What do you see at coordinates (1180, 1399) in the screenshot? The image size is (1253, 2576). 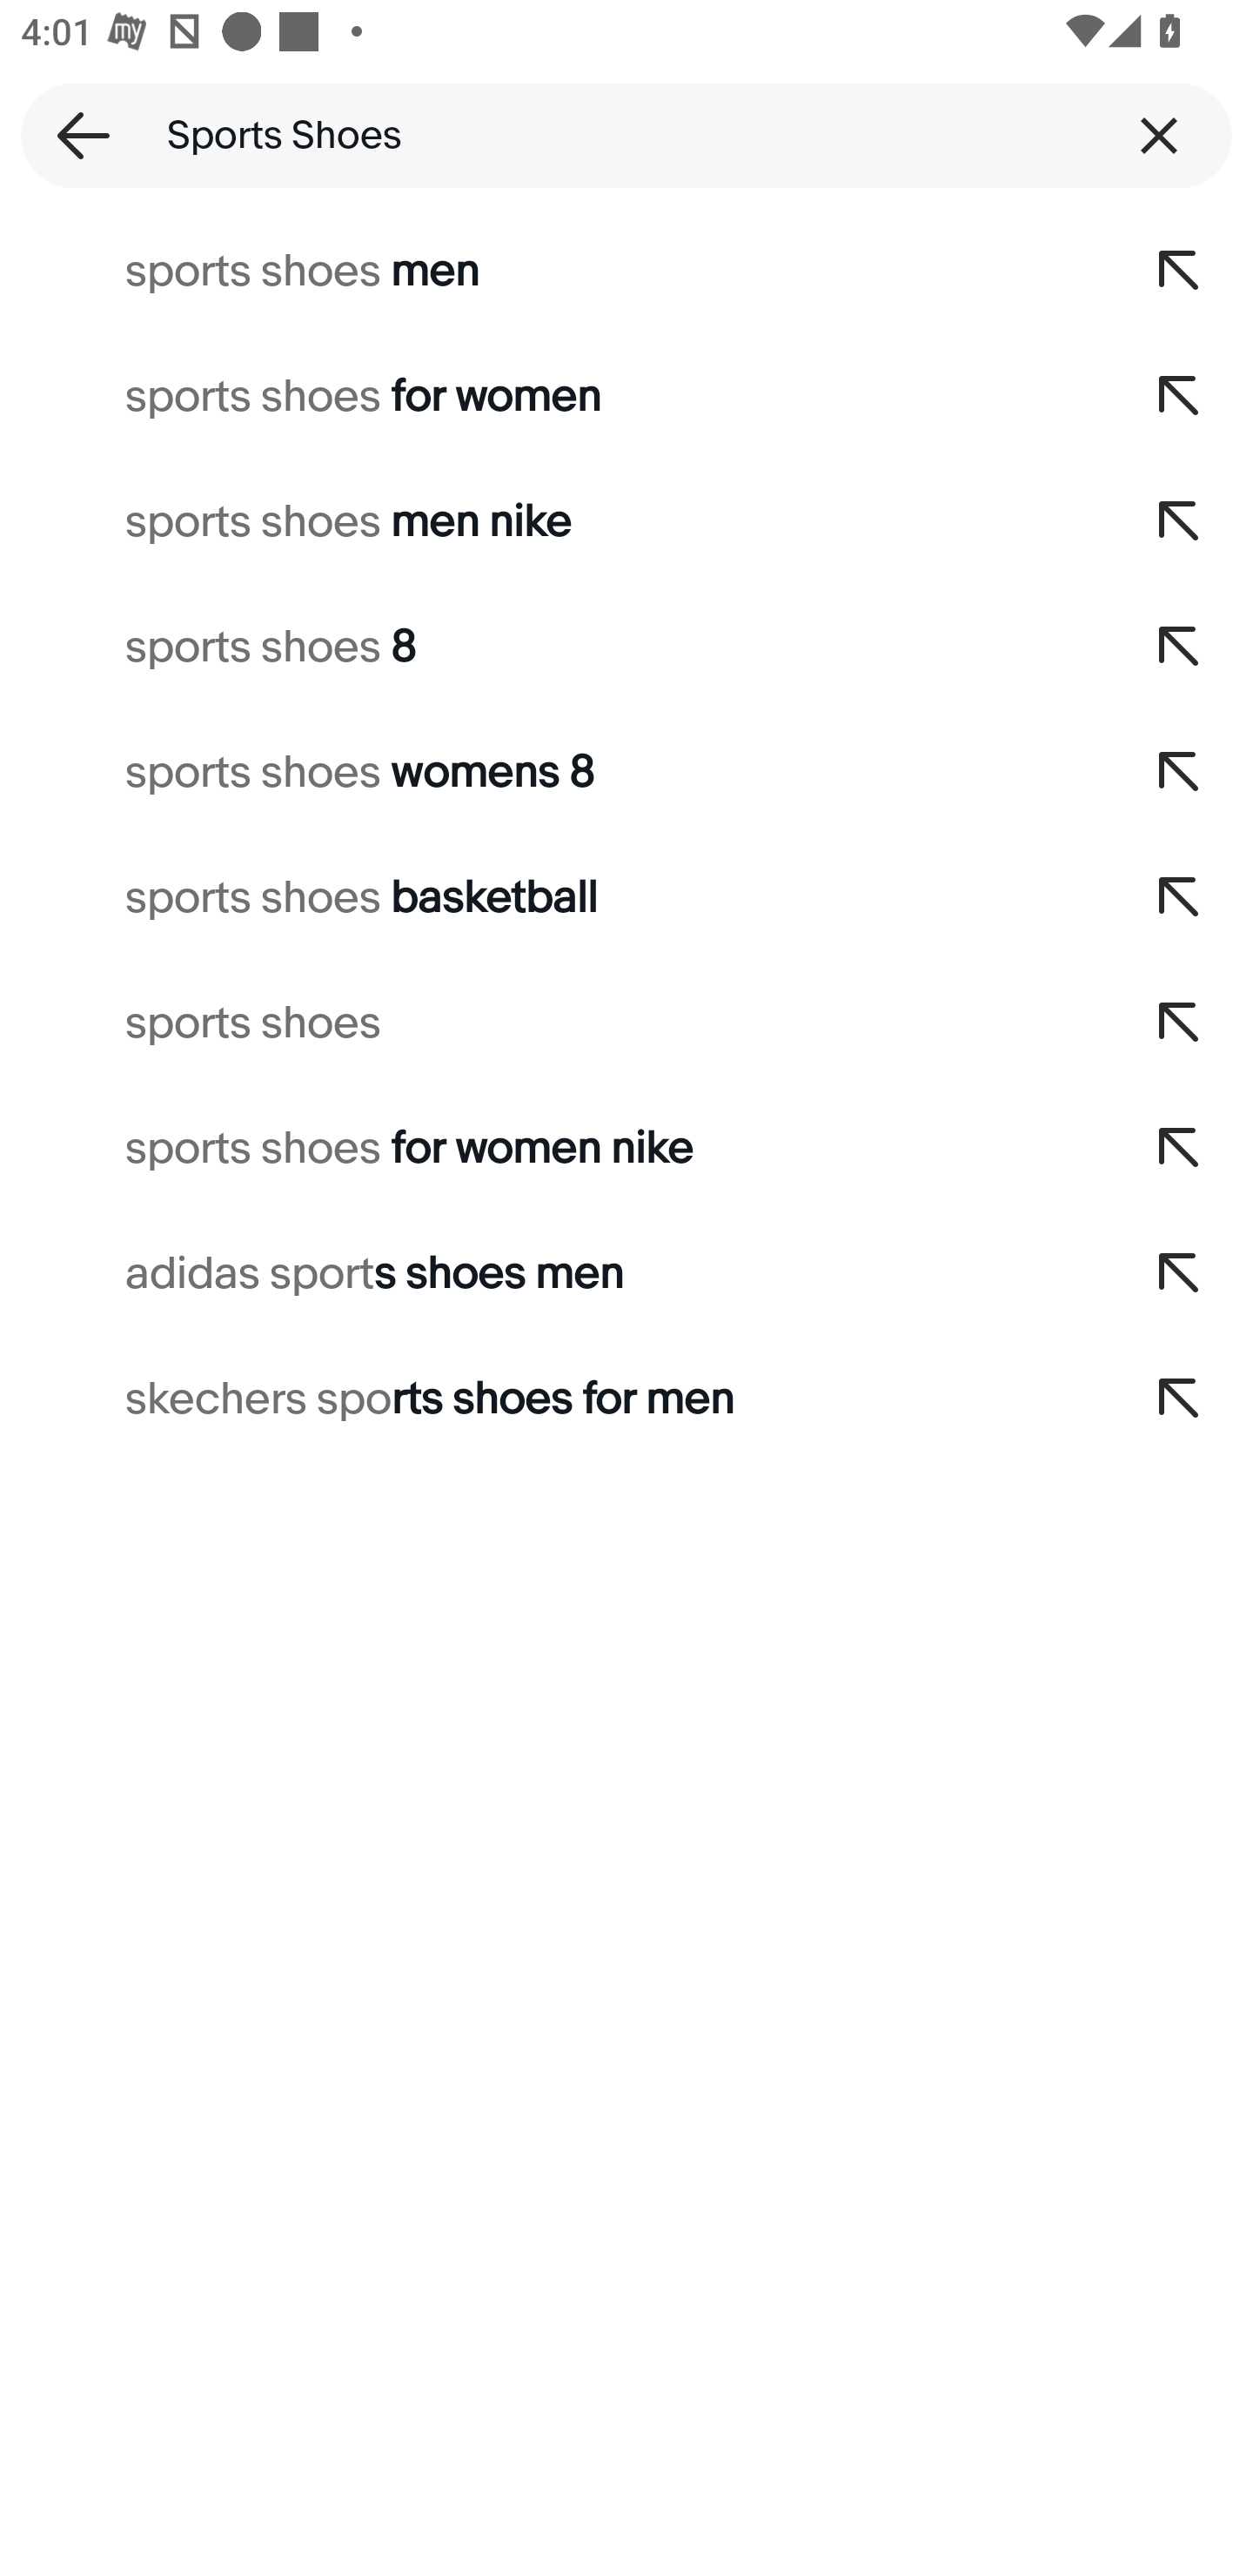 I see `Add to search query,skechers sports shoes for men` at bounding box center [1180, 1399].